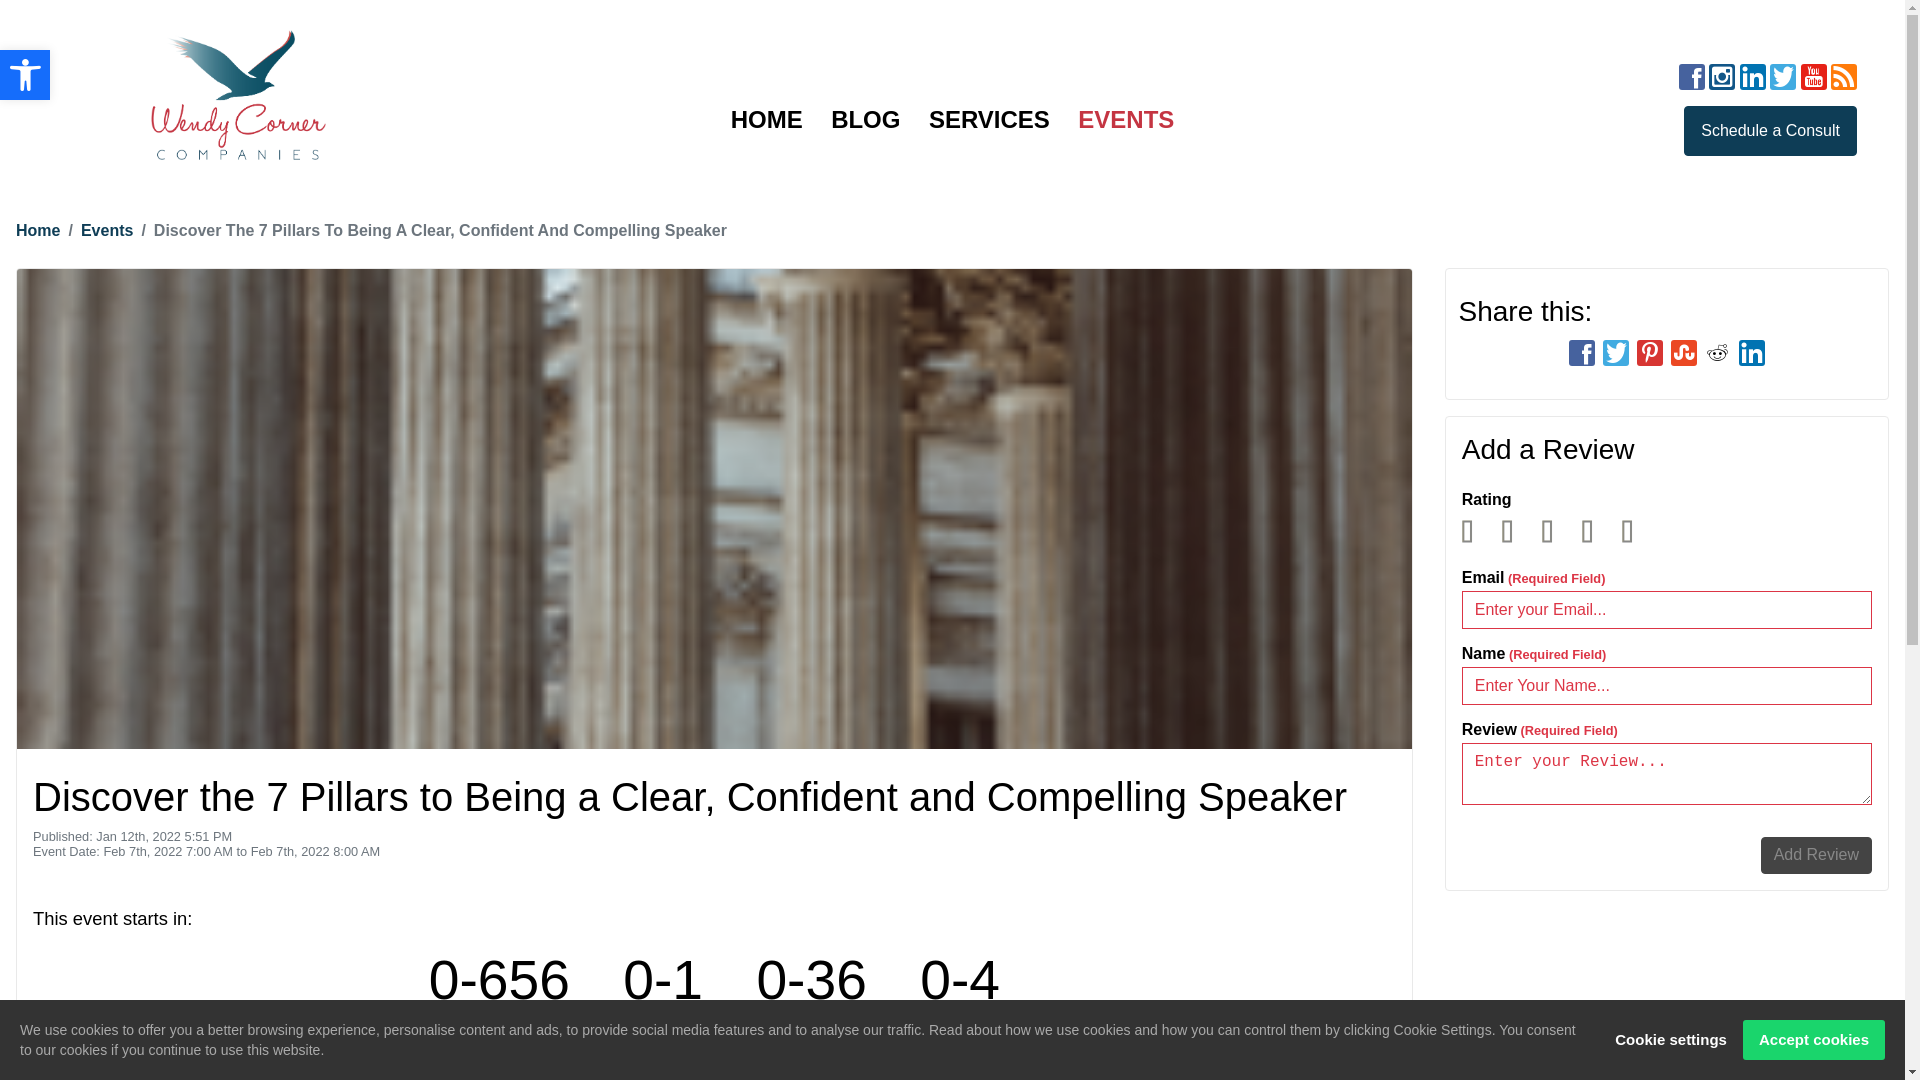 The image size is (1920, 1080). Describe the element at coordinates (1844, 72) in the screenshot. I see `social-rss` at that location.